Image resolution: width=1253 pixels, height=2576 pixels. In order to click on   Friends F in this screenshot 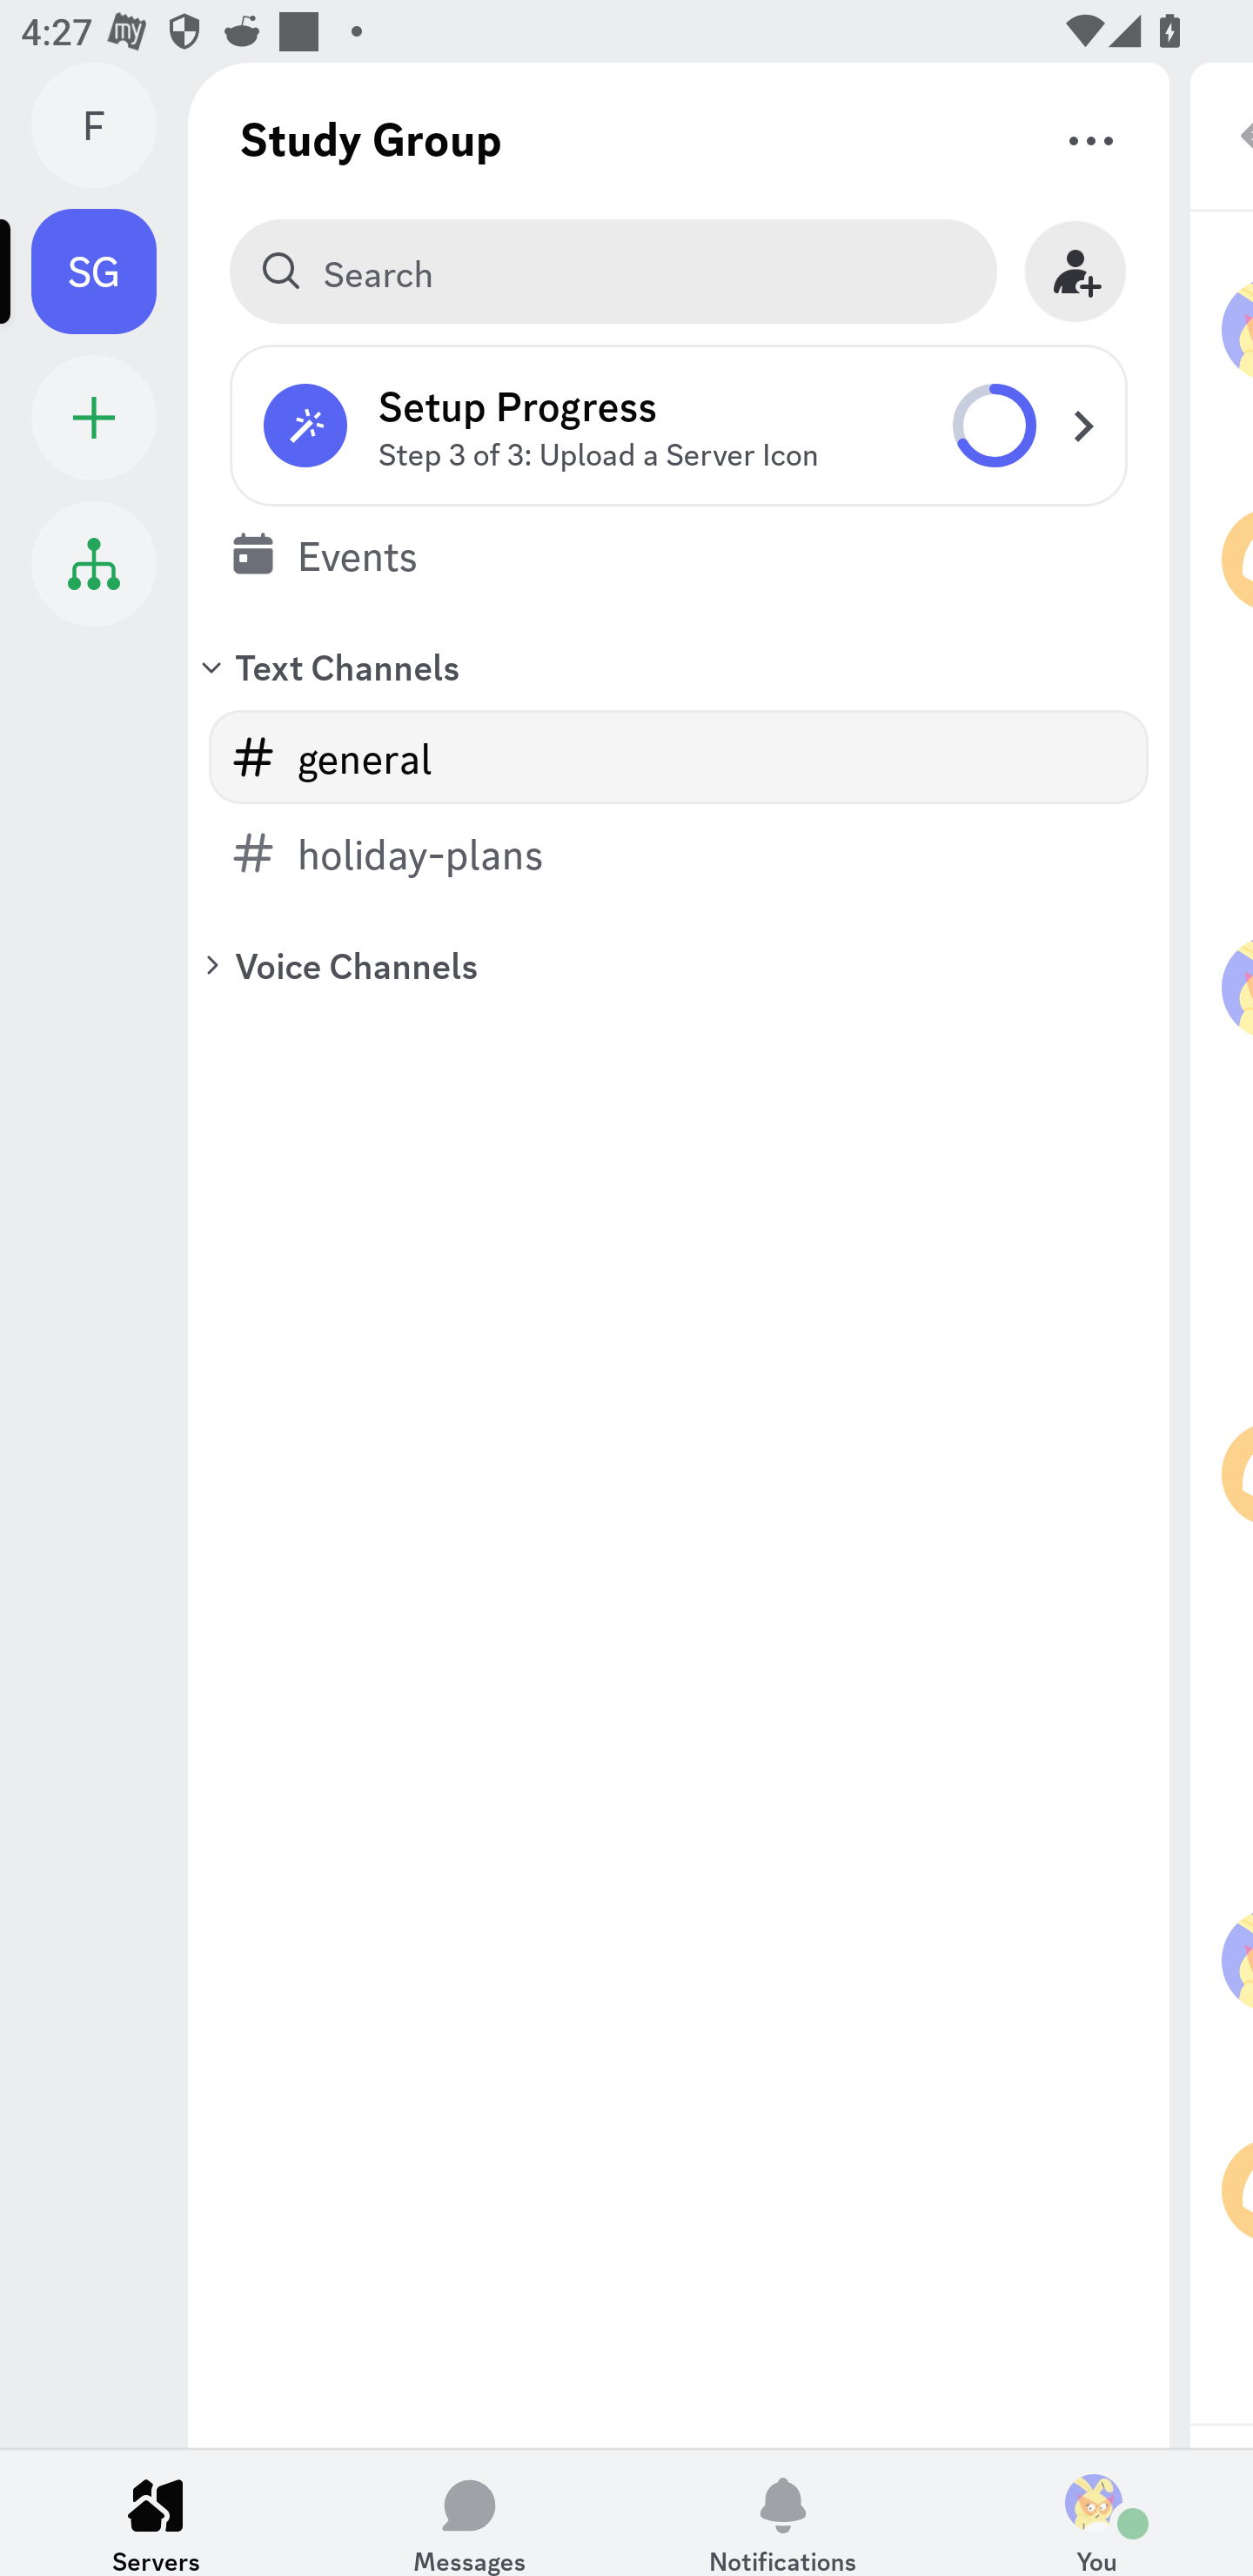, I will do `click(110, 125)`.